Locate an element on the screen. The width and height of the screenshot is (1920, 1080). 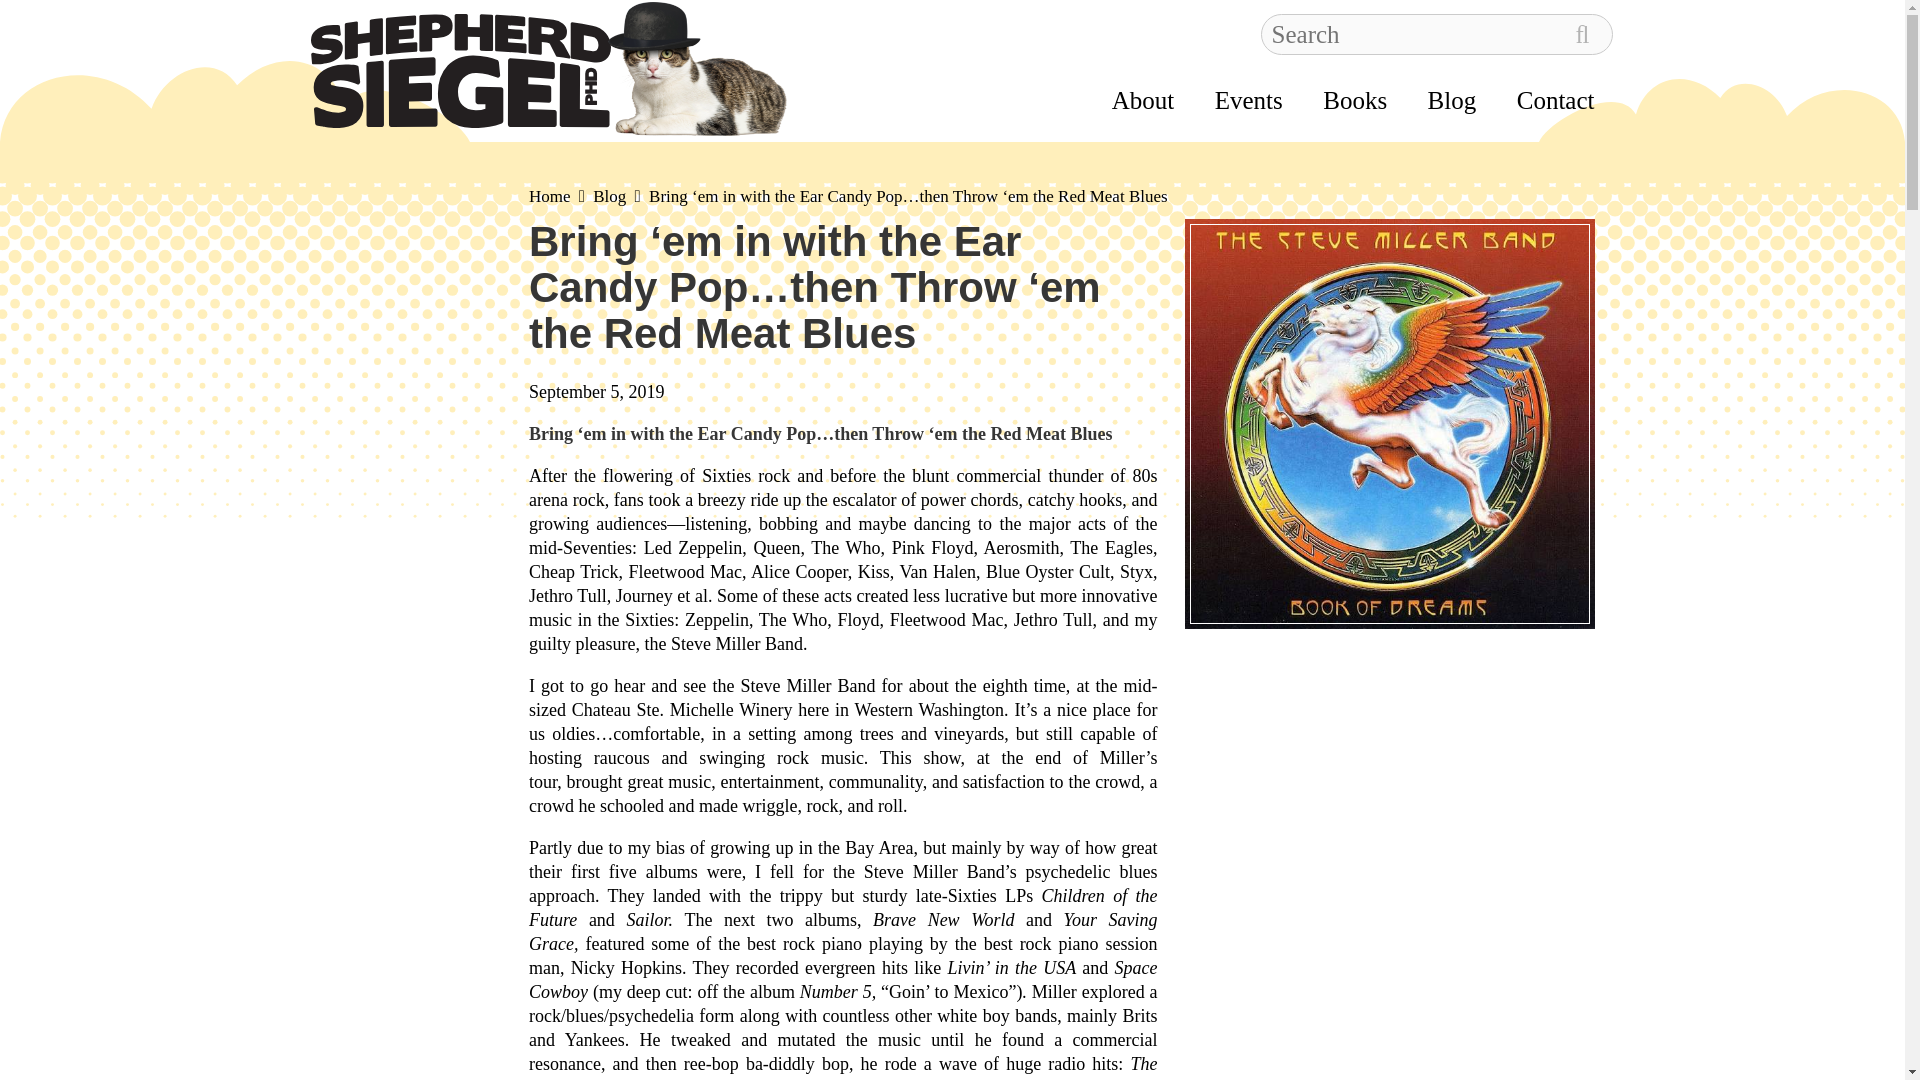
Books is located at coordinates (1354, 100).